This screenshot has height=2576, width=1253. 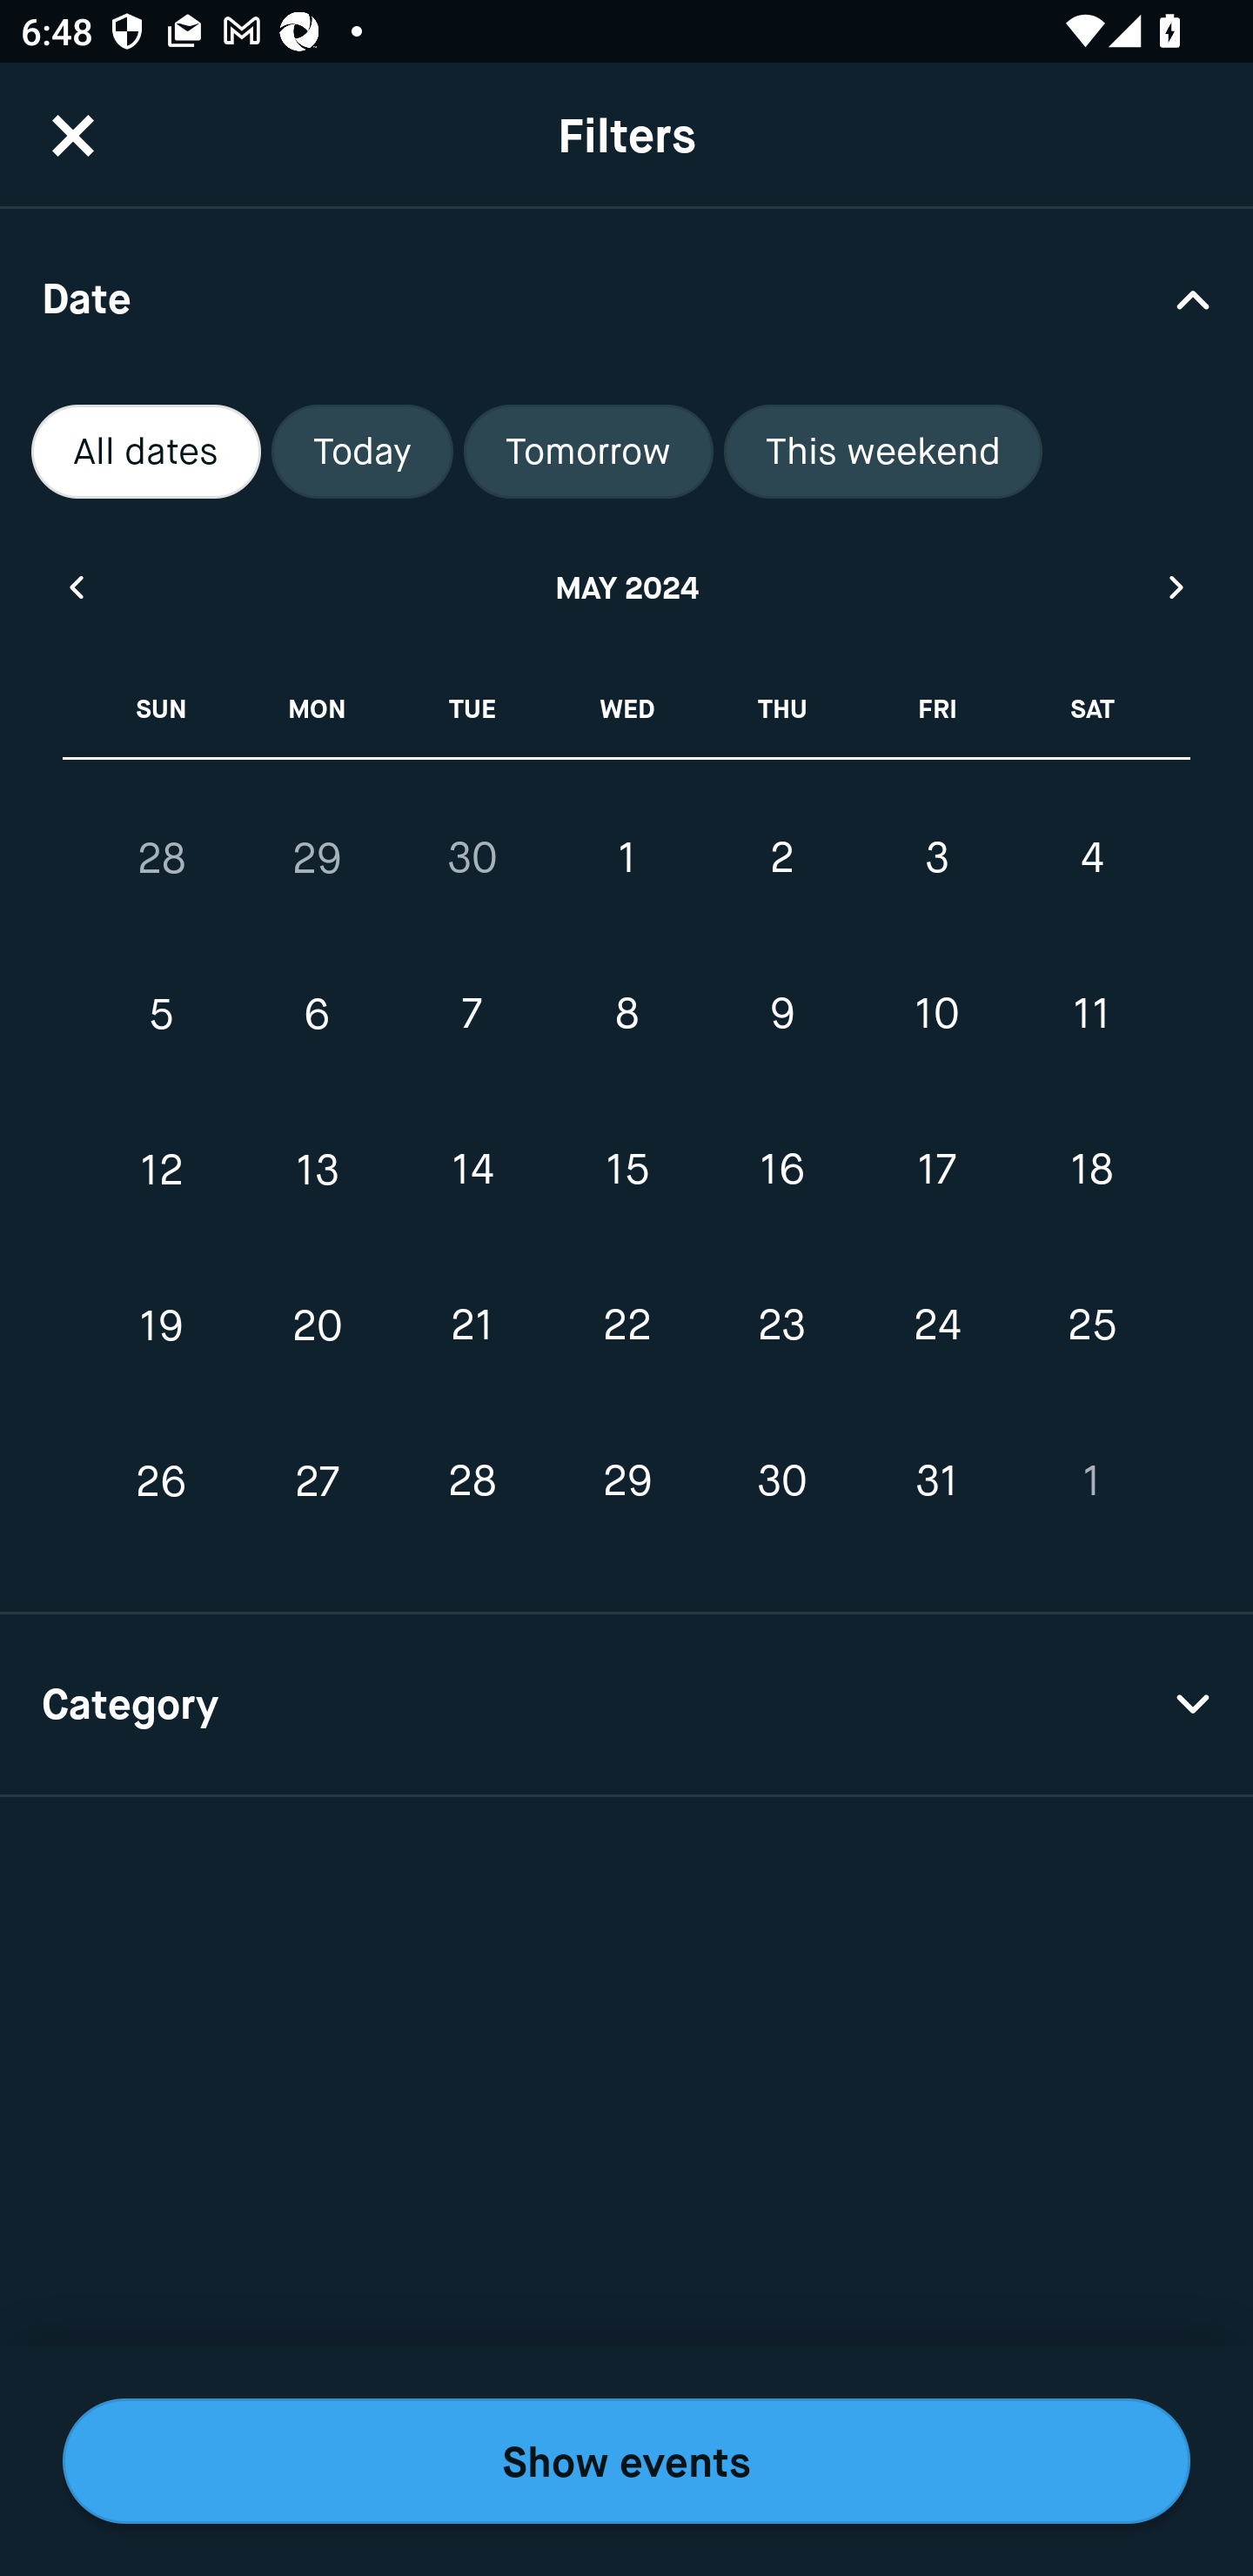 I want to click on 26, so click(x=162, y=1481).